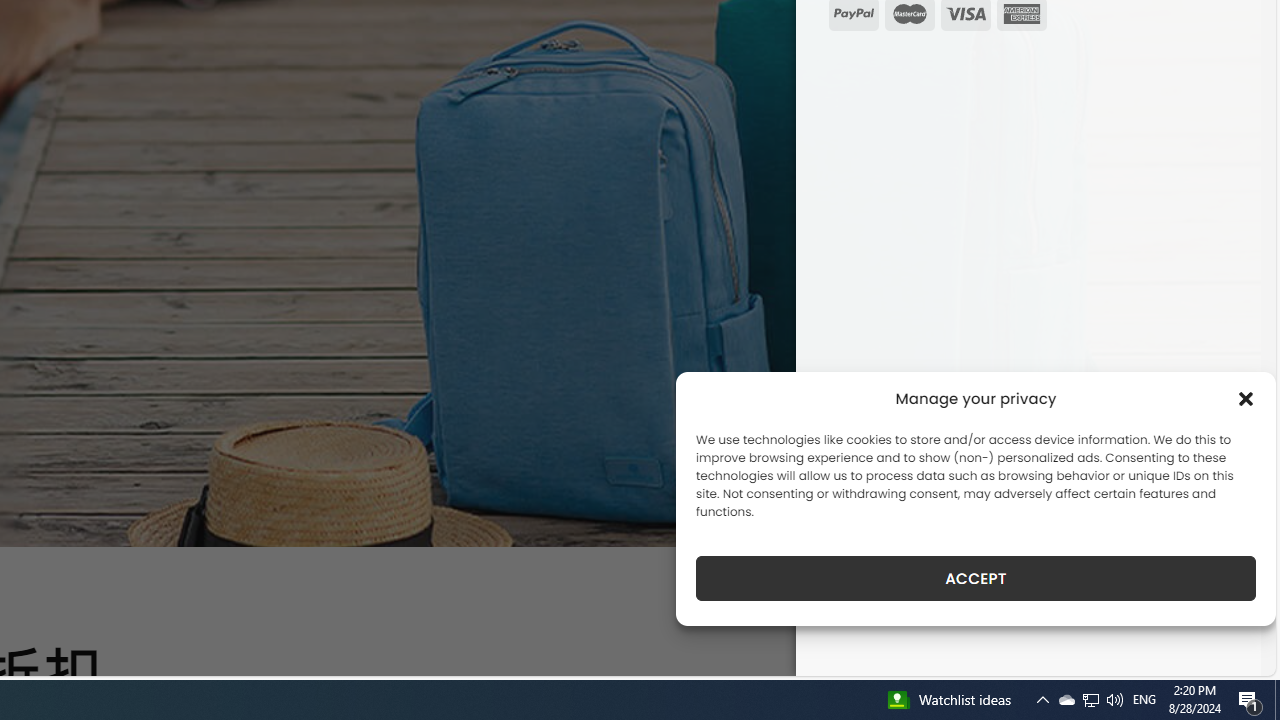 Image resolution: width=1280 pixels, height=720 pixels. What do you see at coordinates (976, 578) in the screenshot?
I see `ACCEPT` at bounding box center [976, 578].